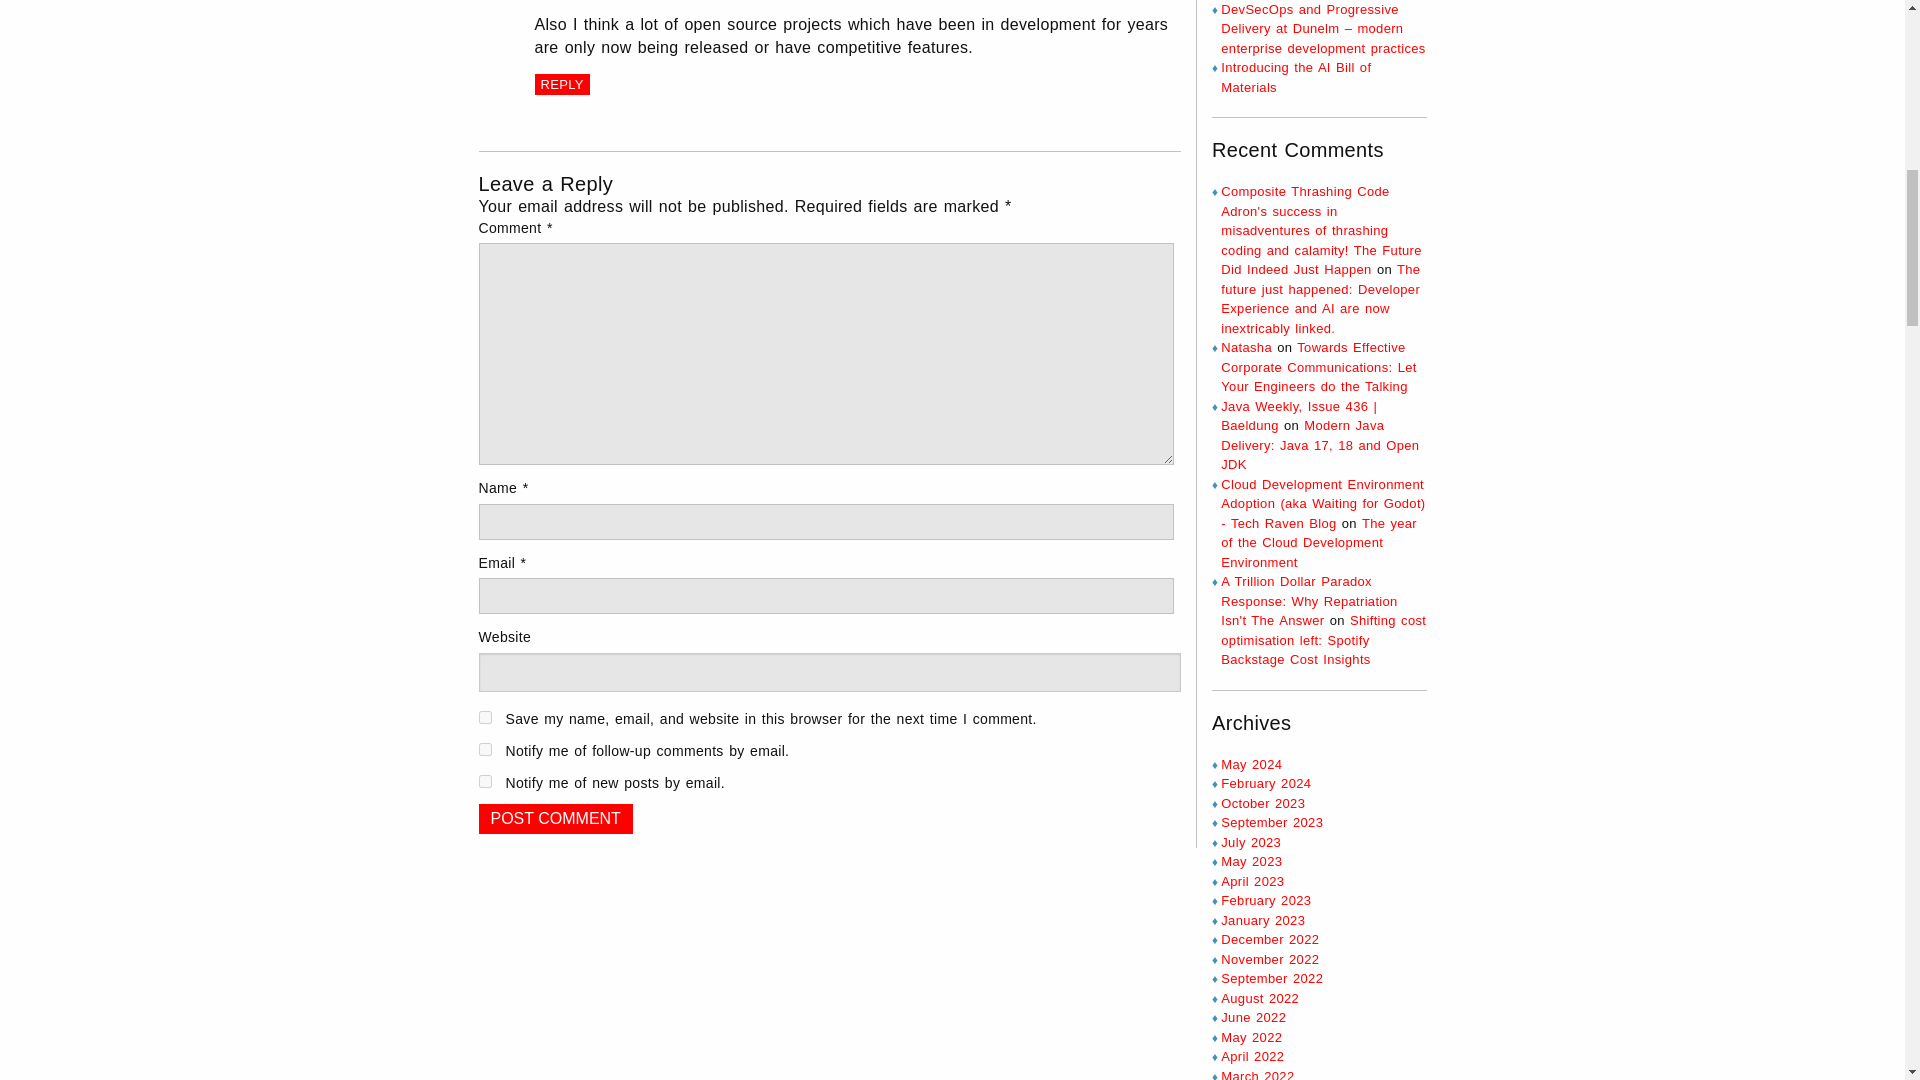 This screenshot has width=1920, height=1080. Describe the element at coordinates (484, 782) in the screenshot. I see `subscribe` at that location.